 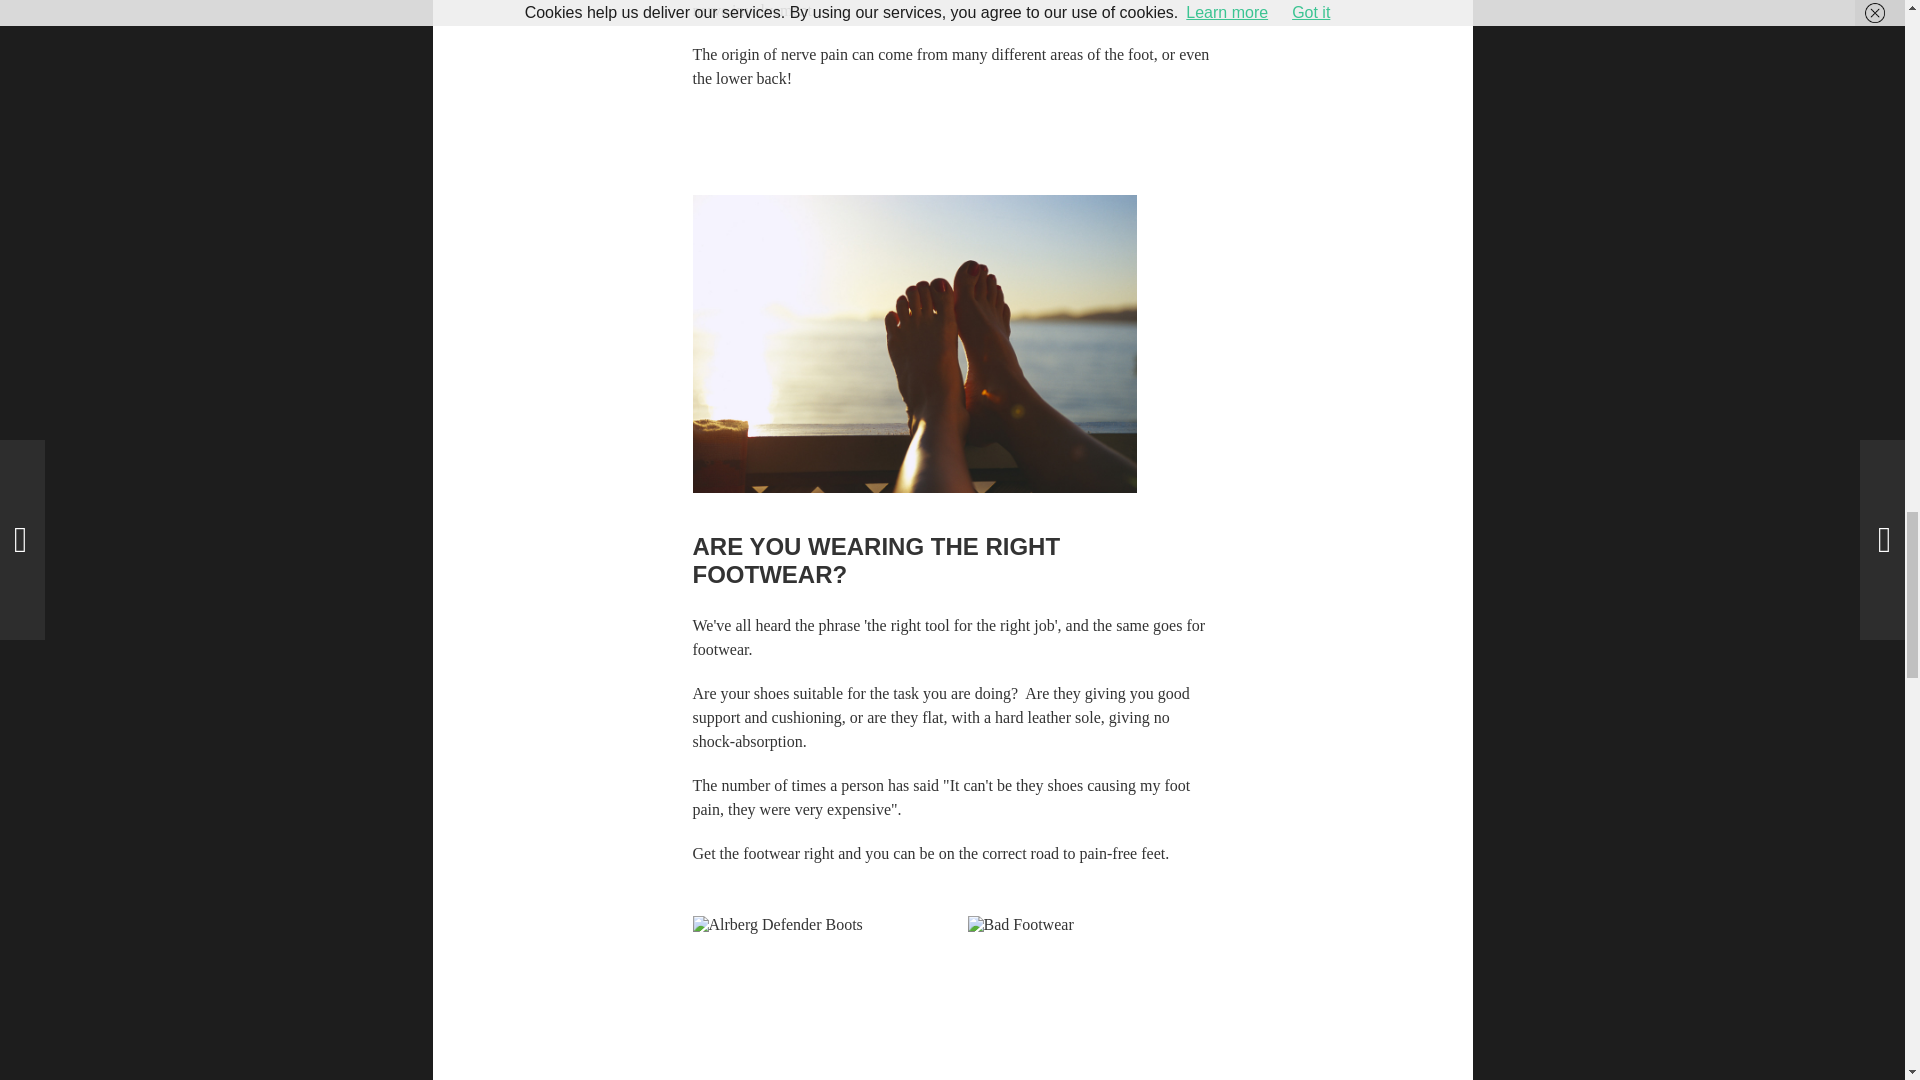 What do you see at coordinates (814, 984) in the screenshot?
I see `Good footwear for support` at bounding box center [814, 984].